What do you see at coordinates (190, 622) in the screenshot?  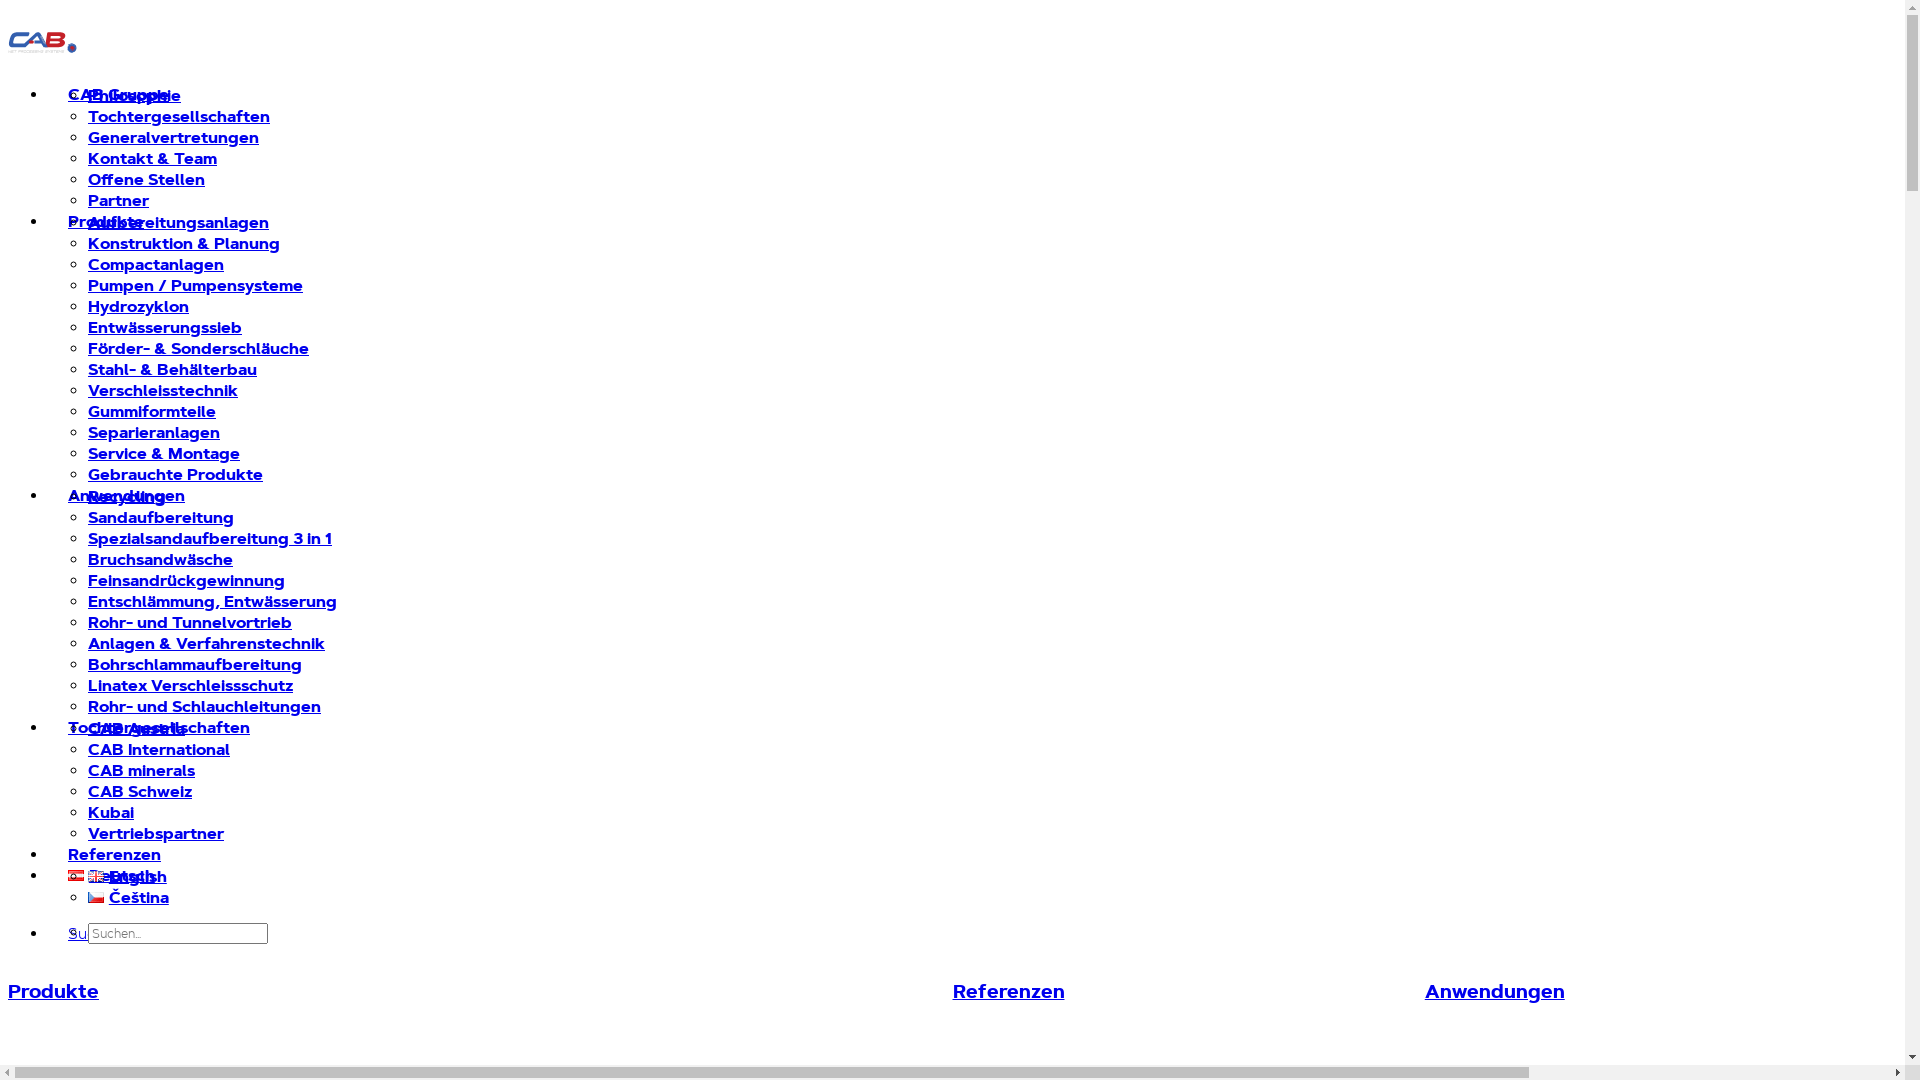 I see `Rohr- und Tunnelvortrieb` at bounding box center [190, 622].